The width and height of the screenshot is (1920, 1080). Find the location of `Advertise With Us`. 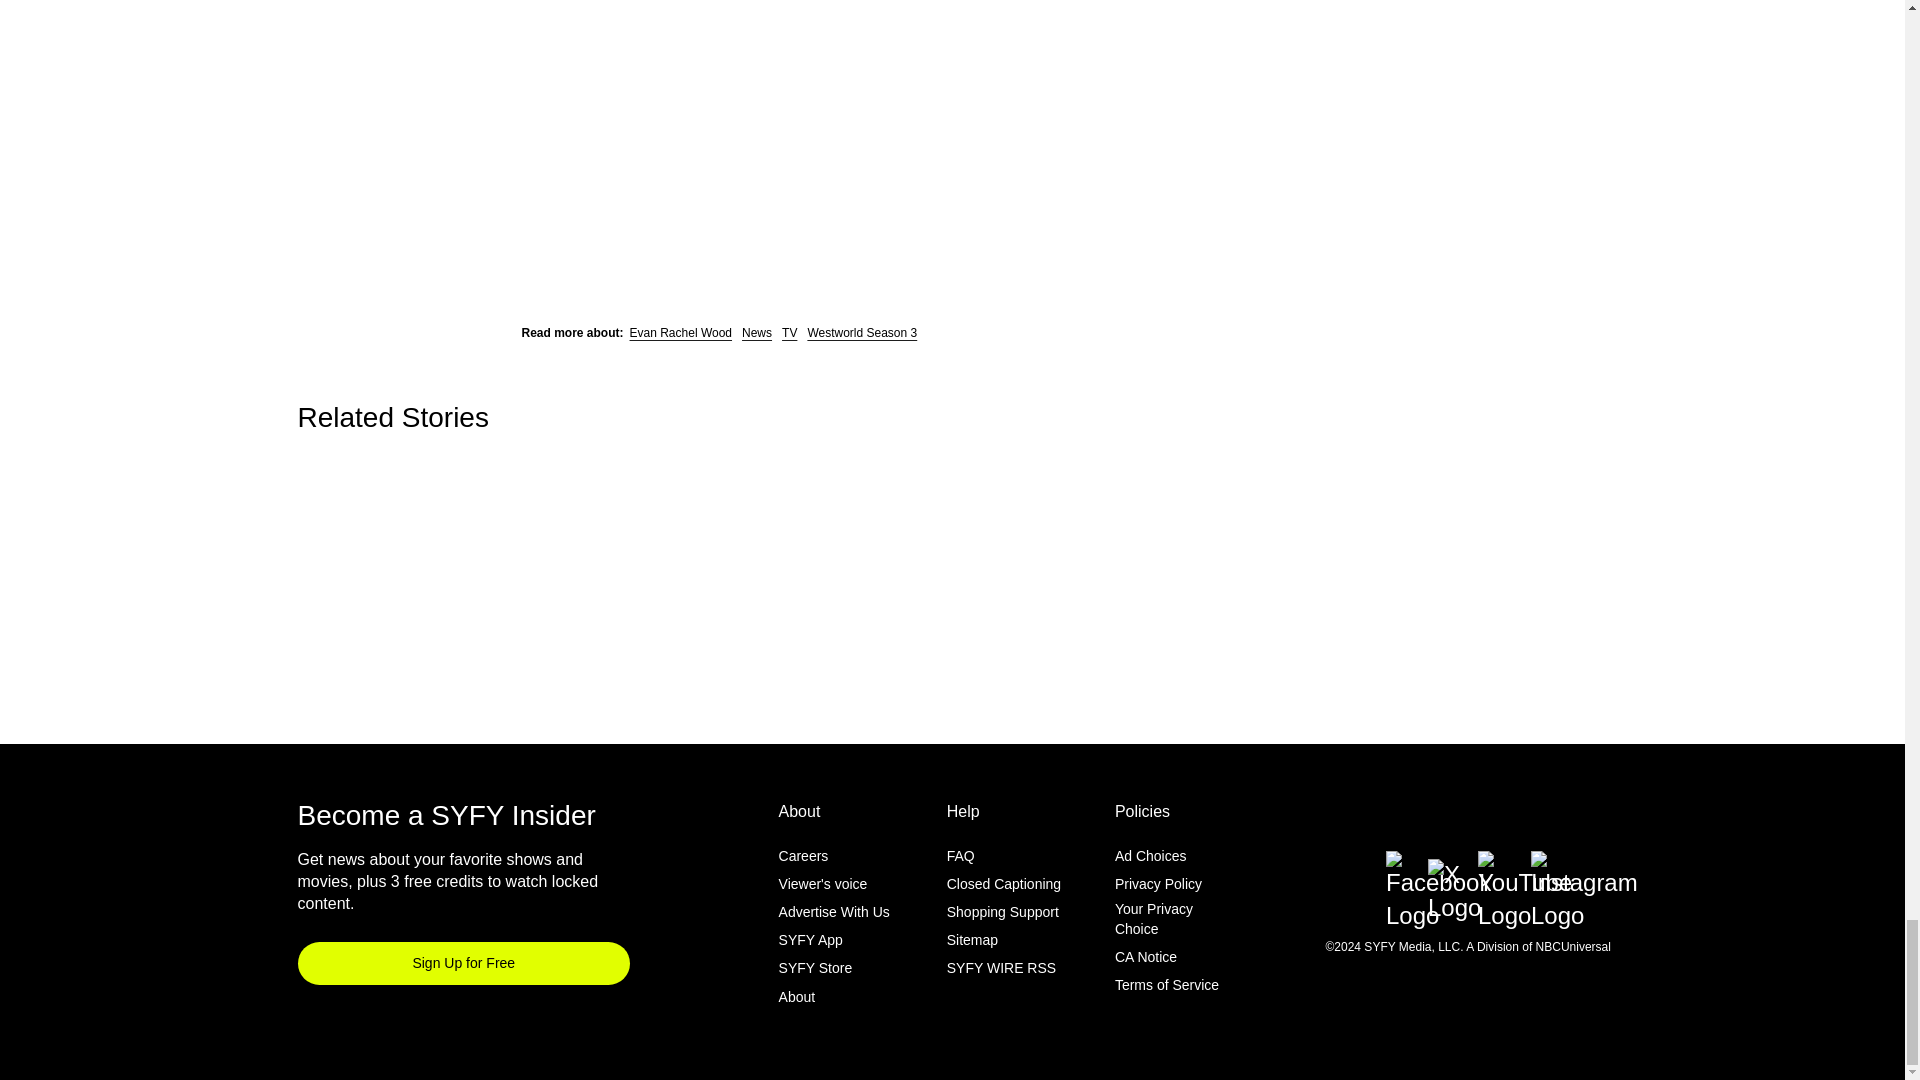

Advertise With Us is located at coordinates (834, 912).